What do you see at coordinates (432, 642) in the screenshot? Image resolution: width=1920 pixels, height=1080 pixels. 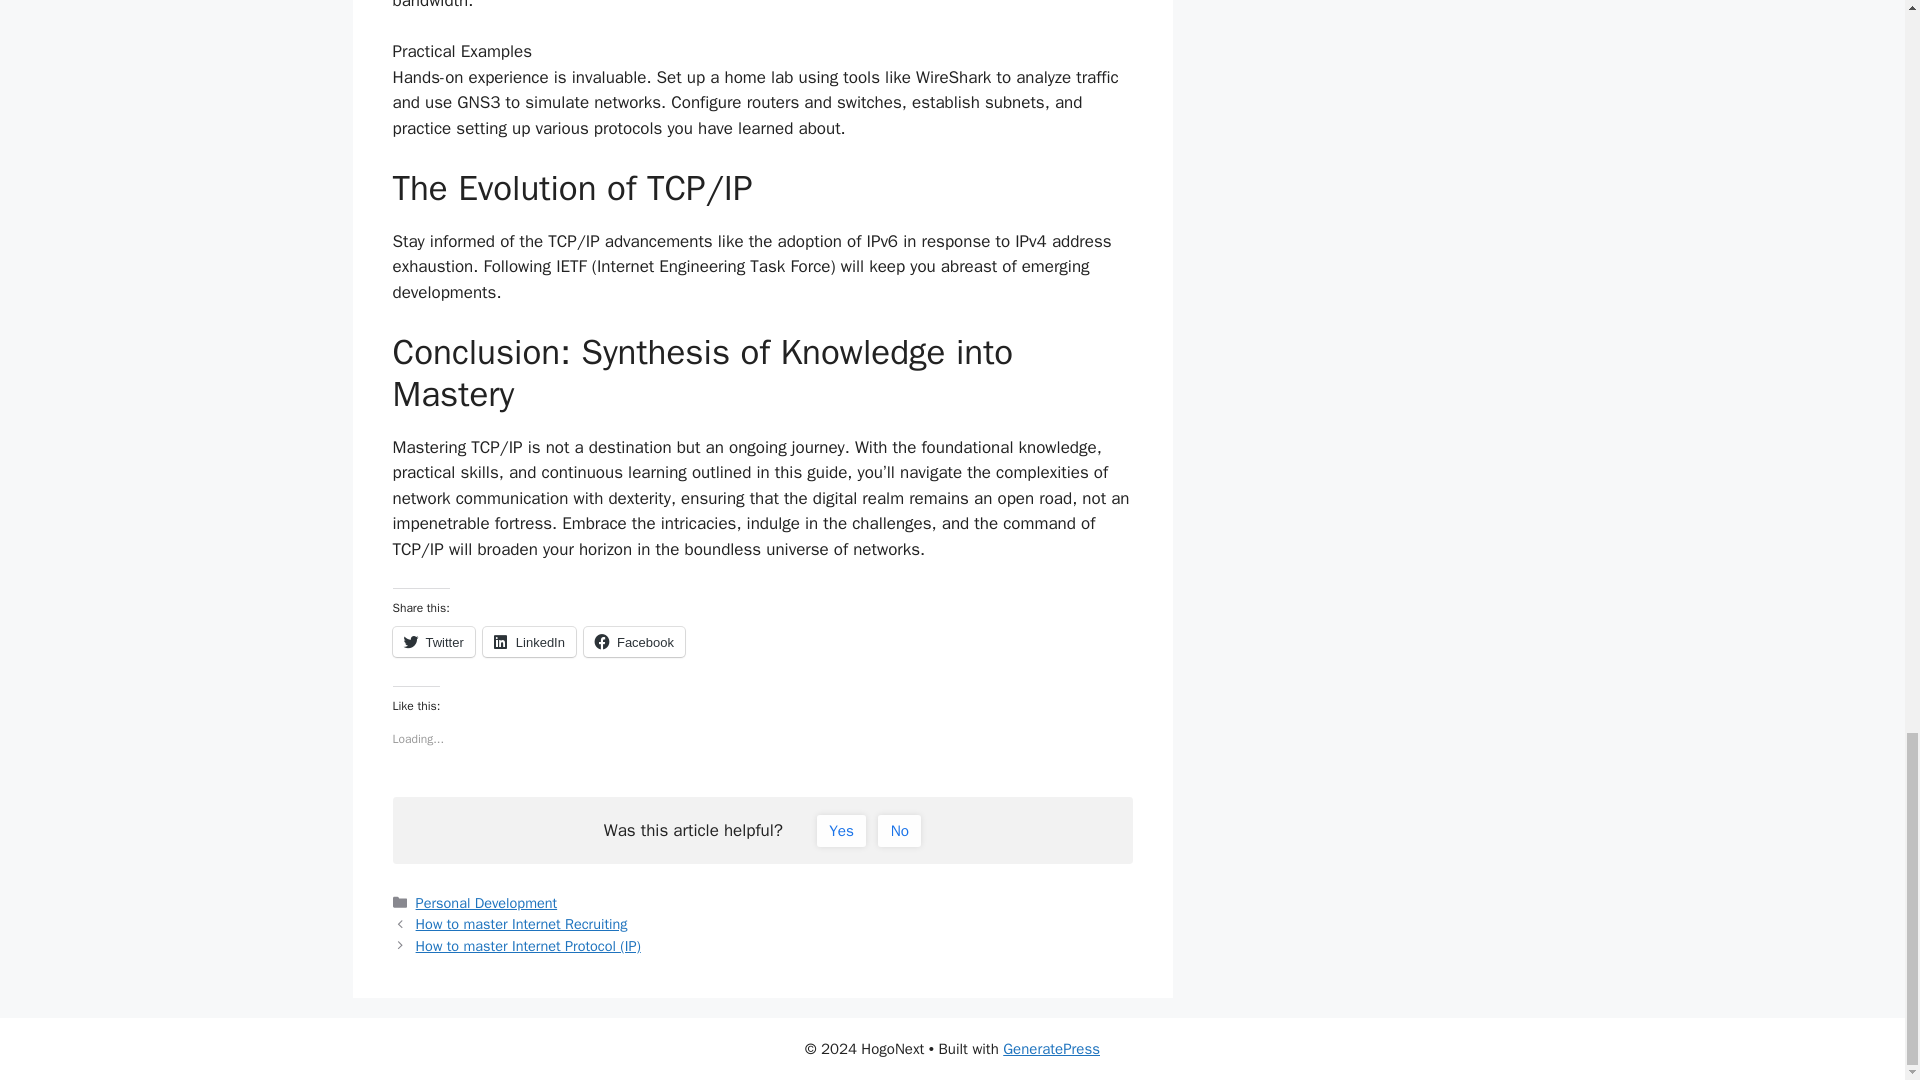 I see `Twitter` at bounding box center [432, 642].